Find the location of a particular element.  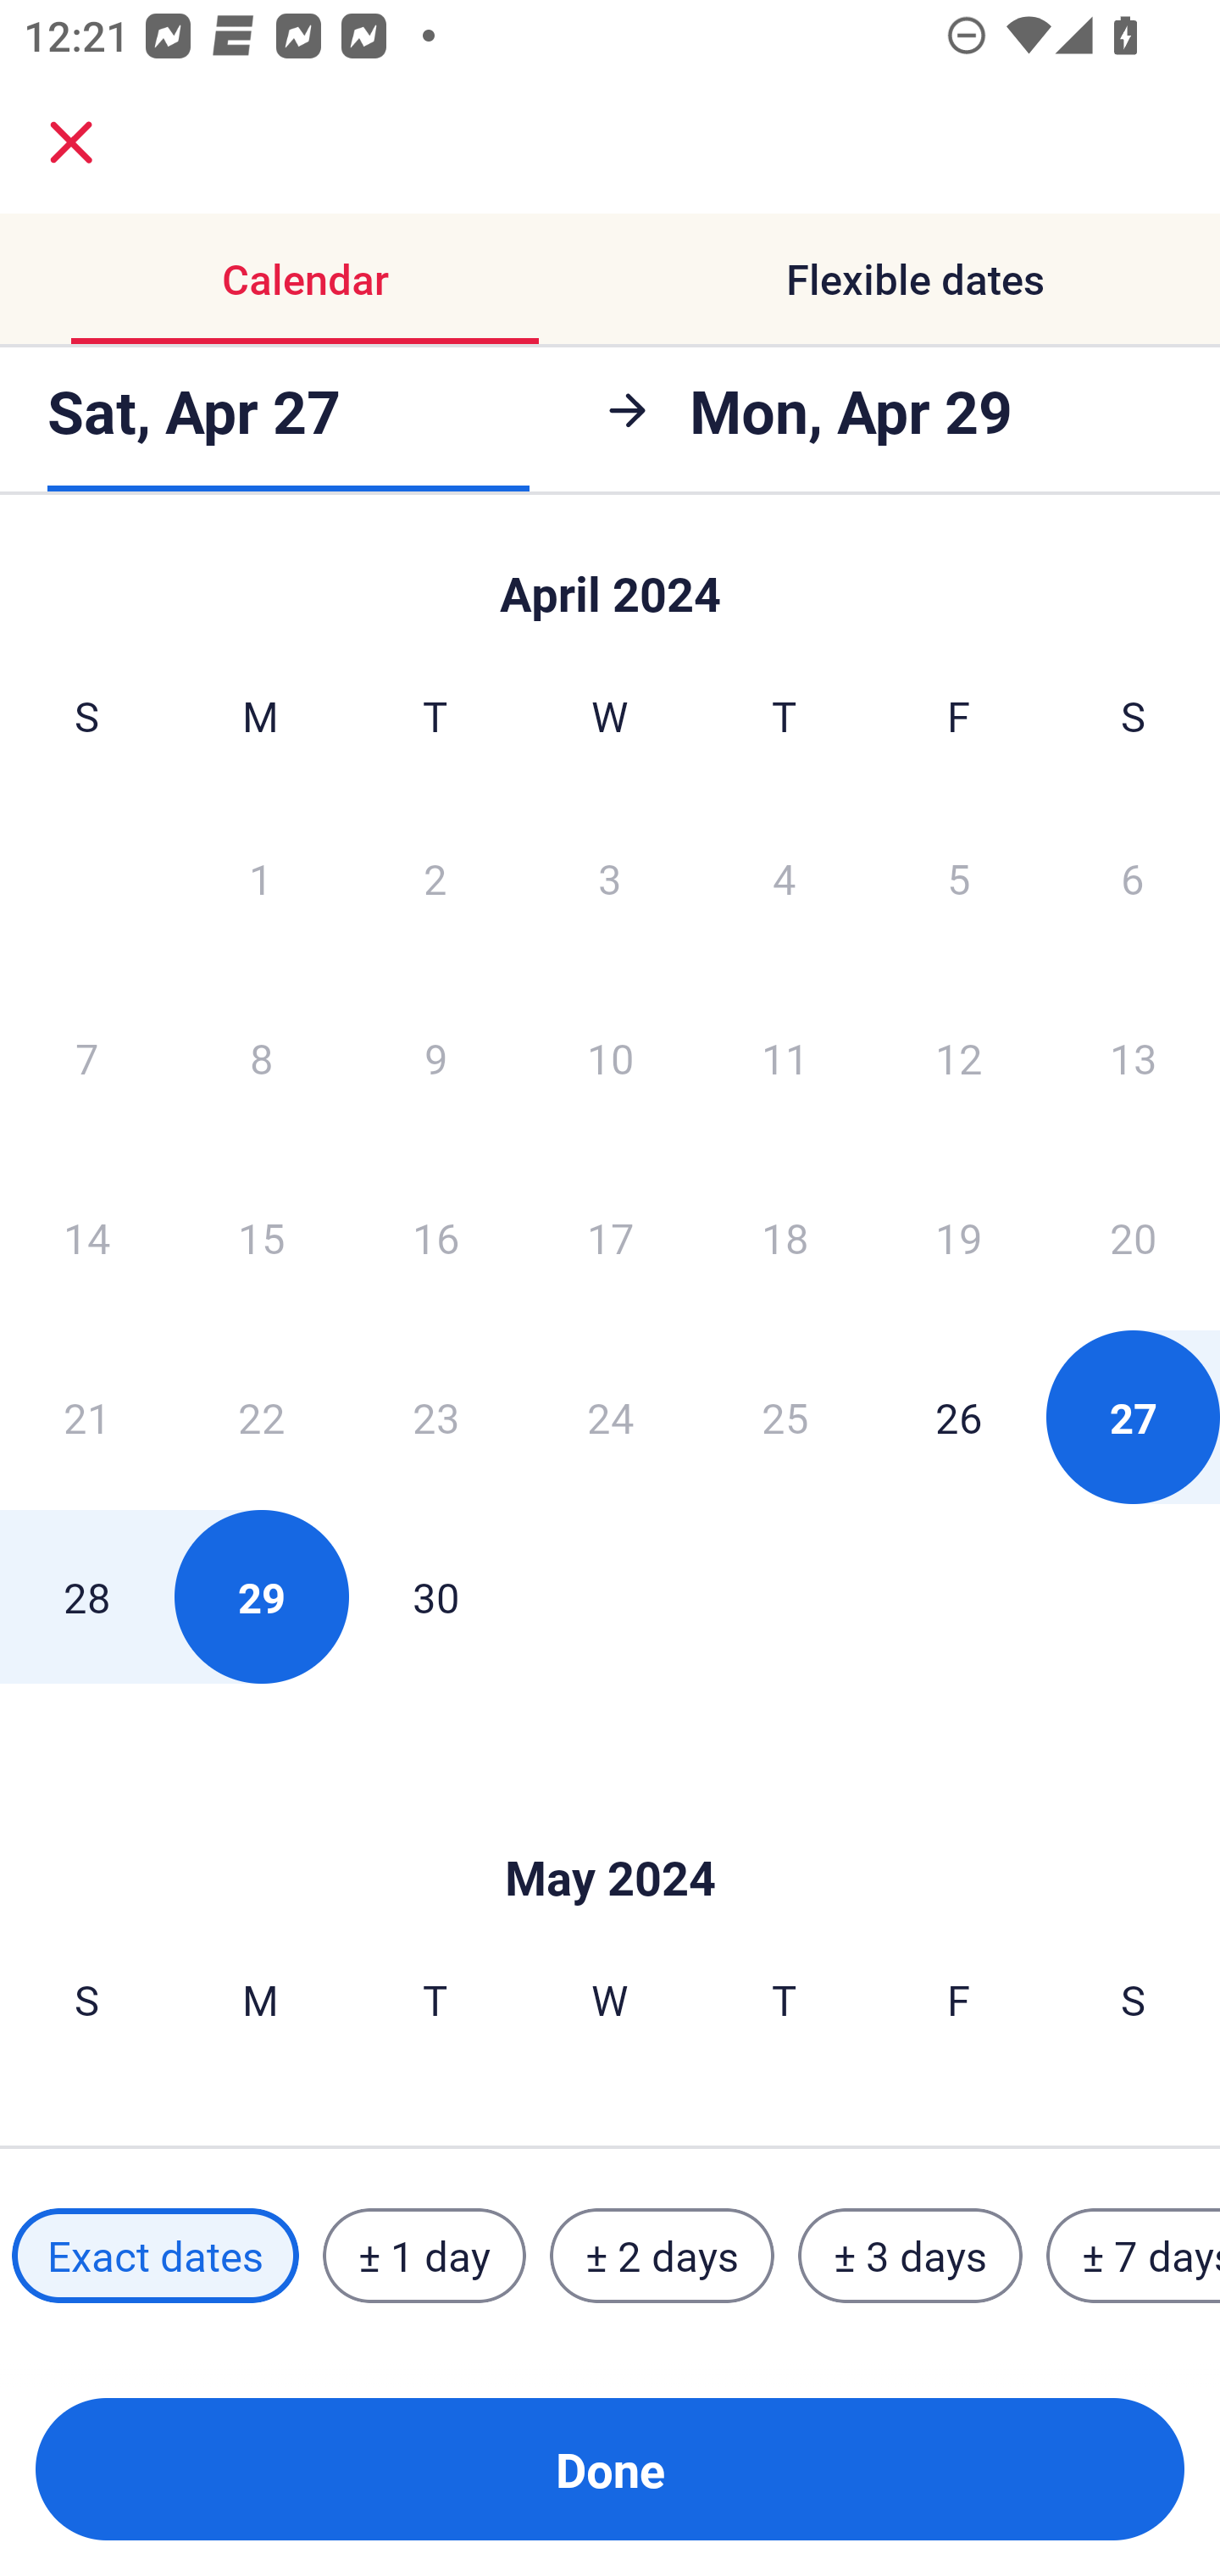

13 Saturday, April 13, 2024 is located at coordinates (1134, 1058).